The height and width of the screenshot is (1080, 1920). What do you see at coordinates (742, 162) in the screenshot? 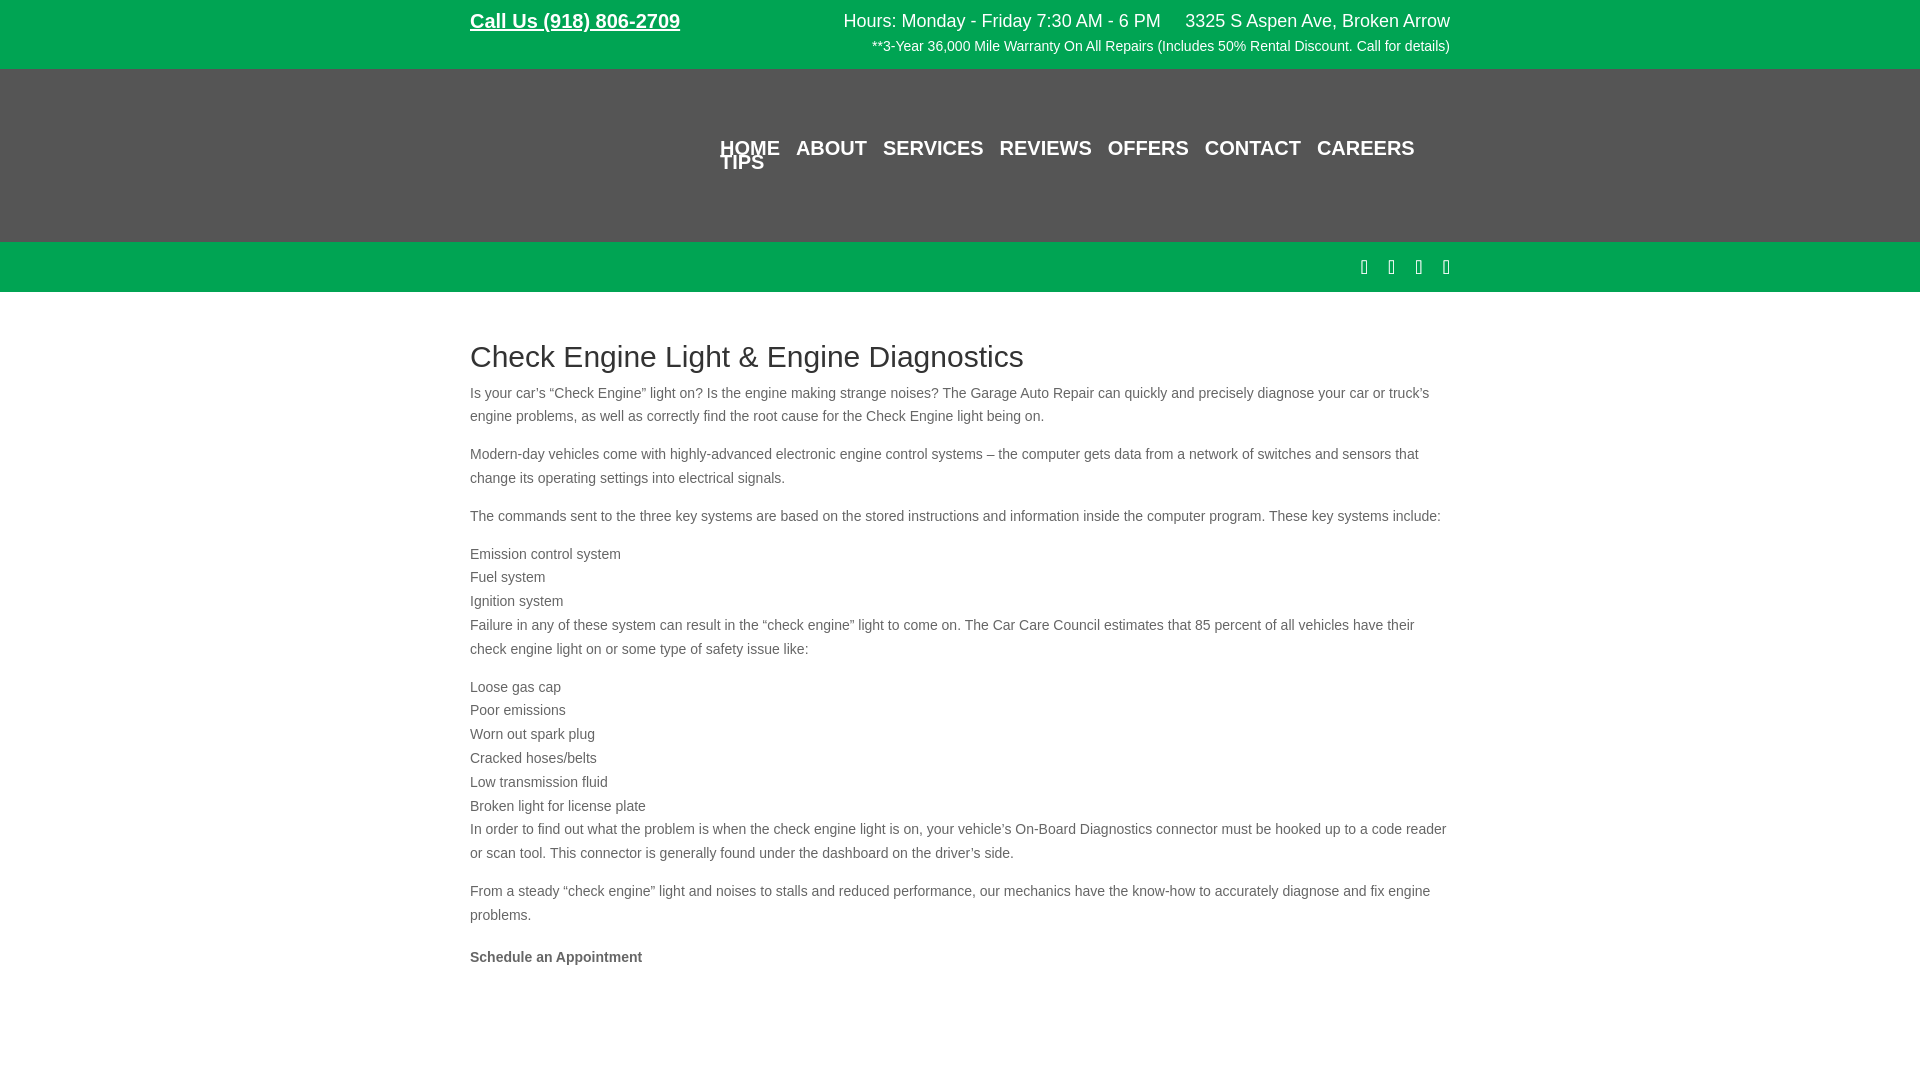
I see `TIPS` at bounding box center [742, 162].